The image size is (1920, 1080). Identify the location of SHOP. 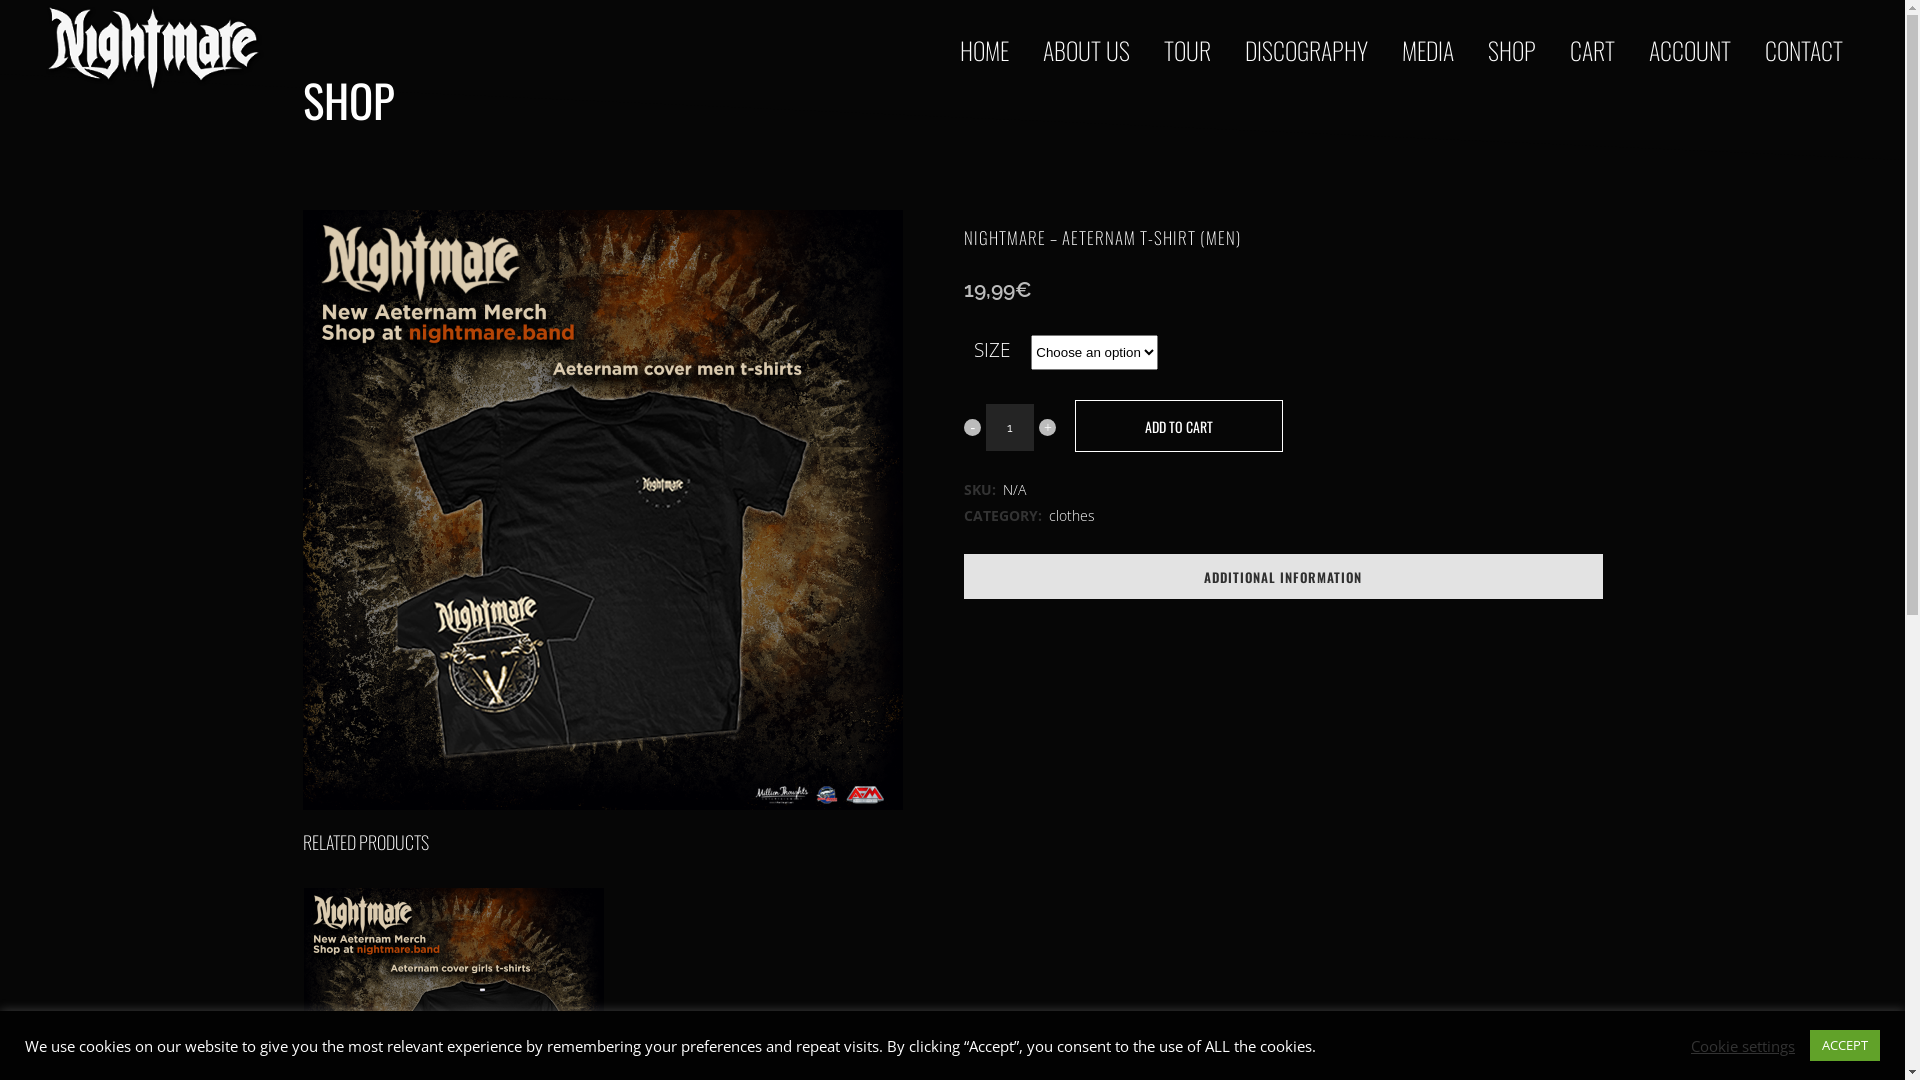
(1512, 50).